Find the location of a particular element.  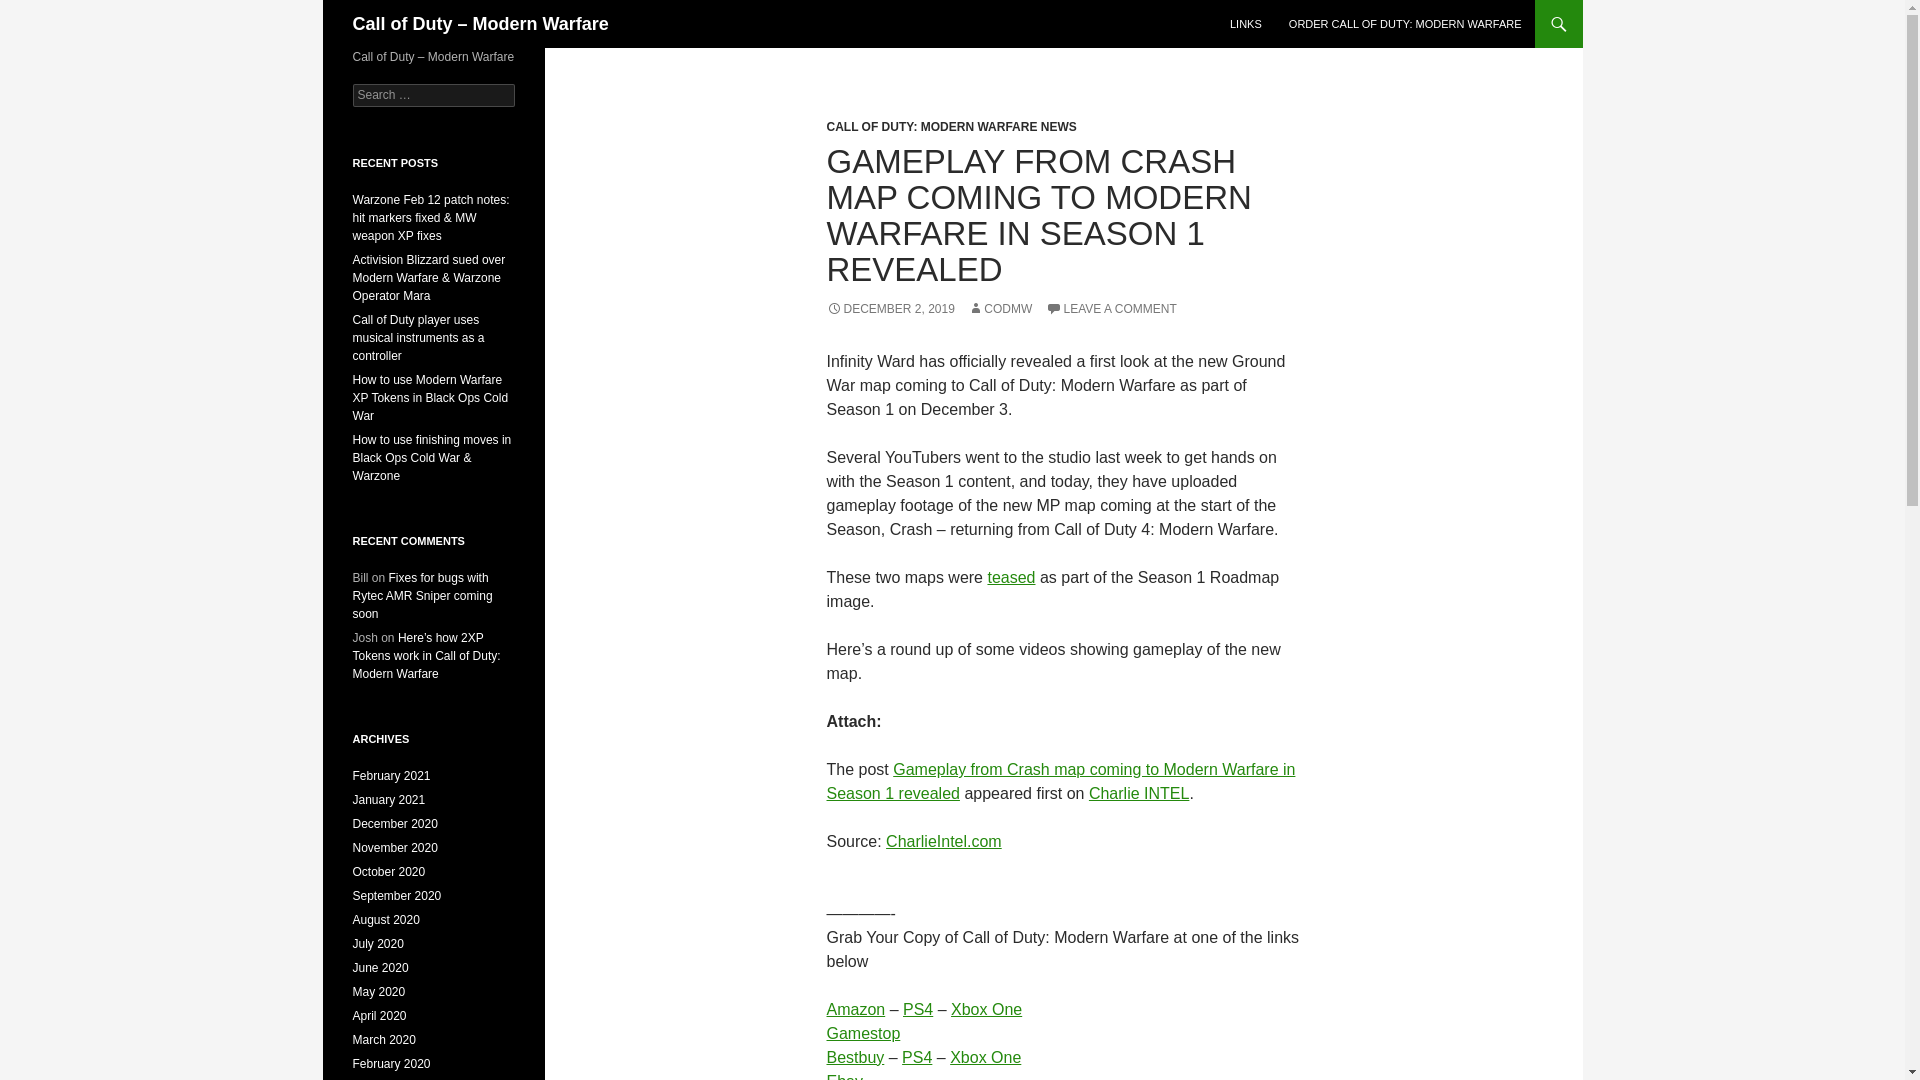

Ebay is located at coordinates (844, 1076).